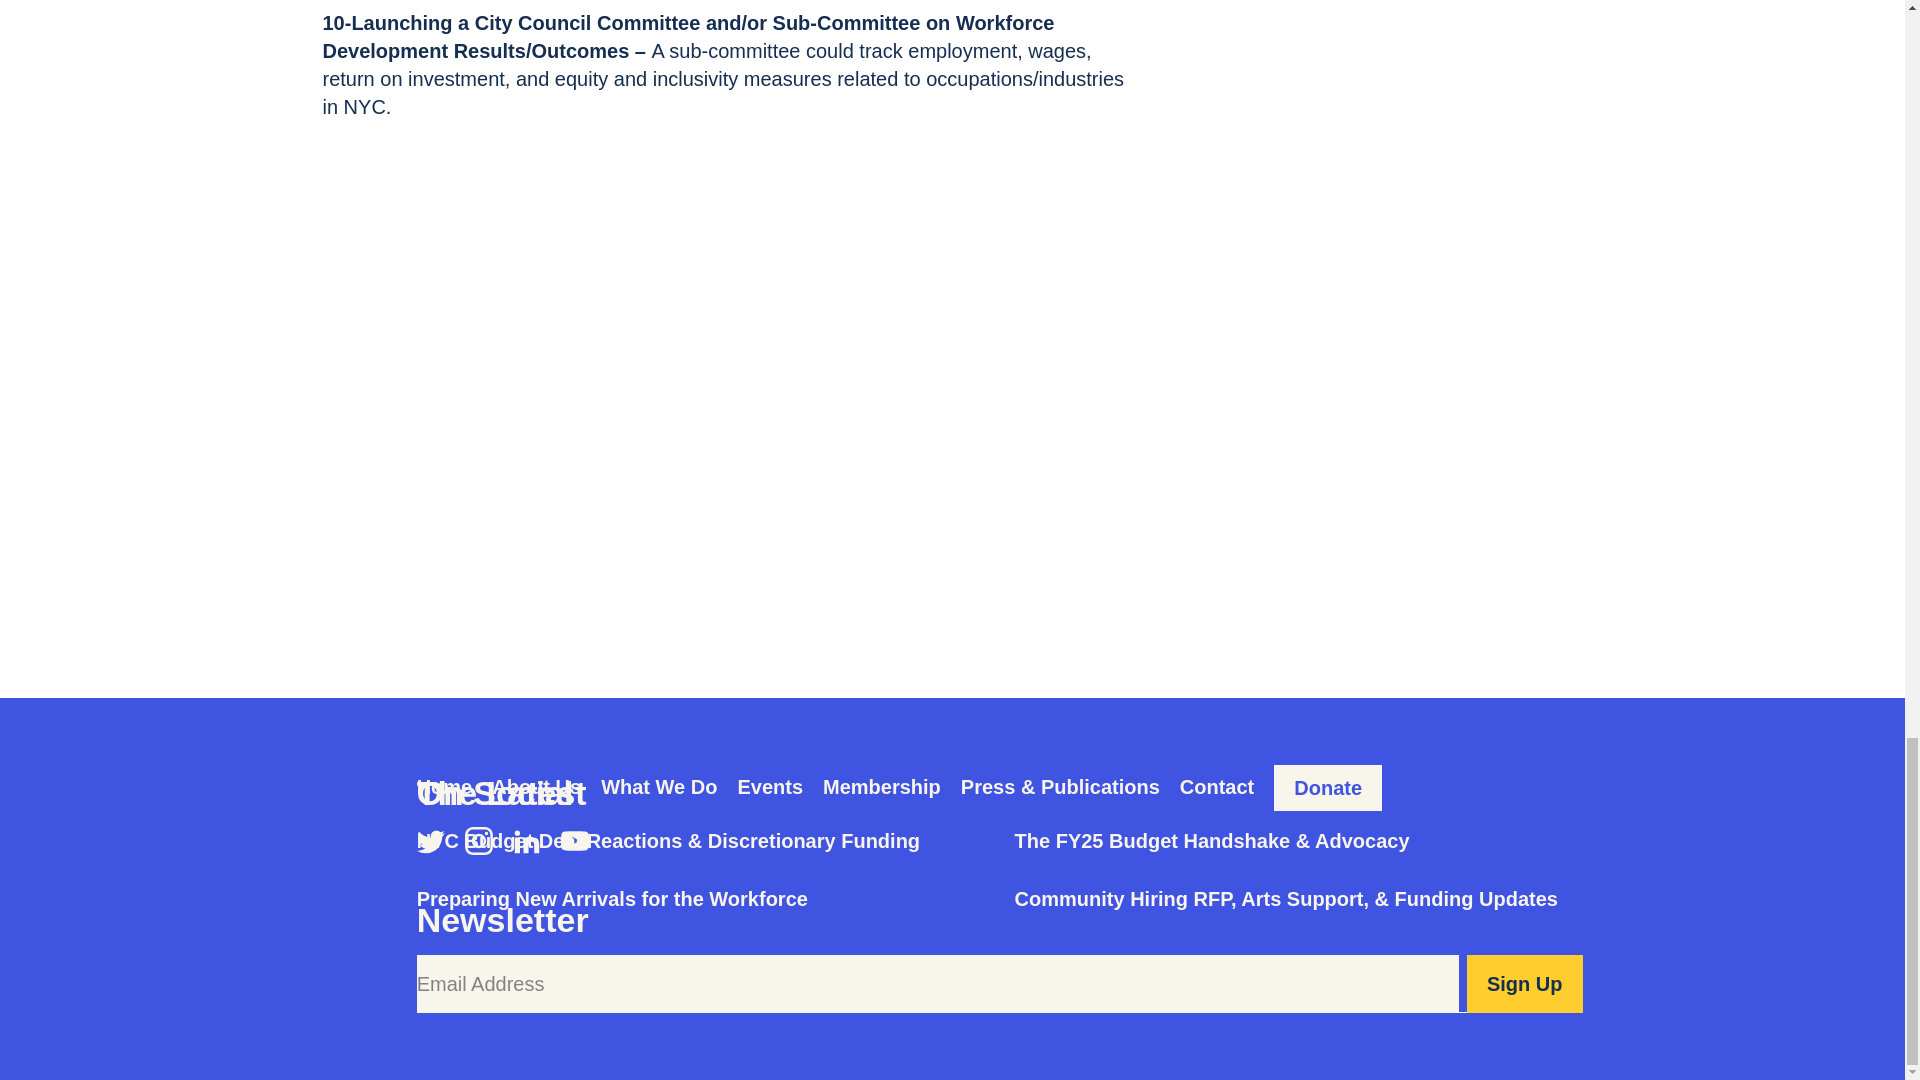 This screenshot has height=1080, width=1920. Describe the element at coordinates (882, 787) in the screenshot. I see `Membership` at that location.